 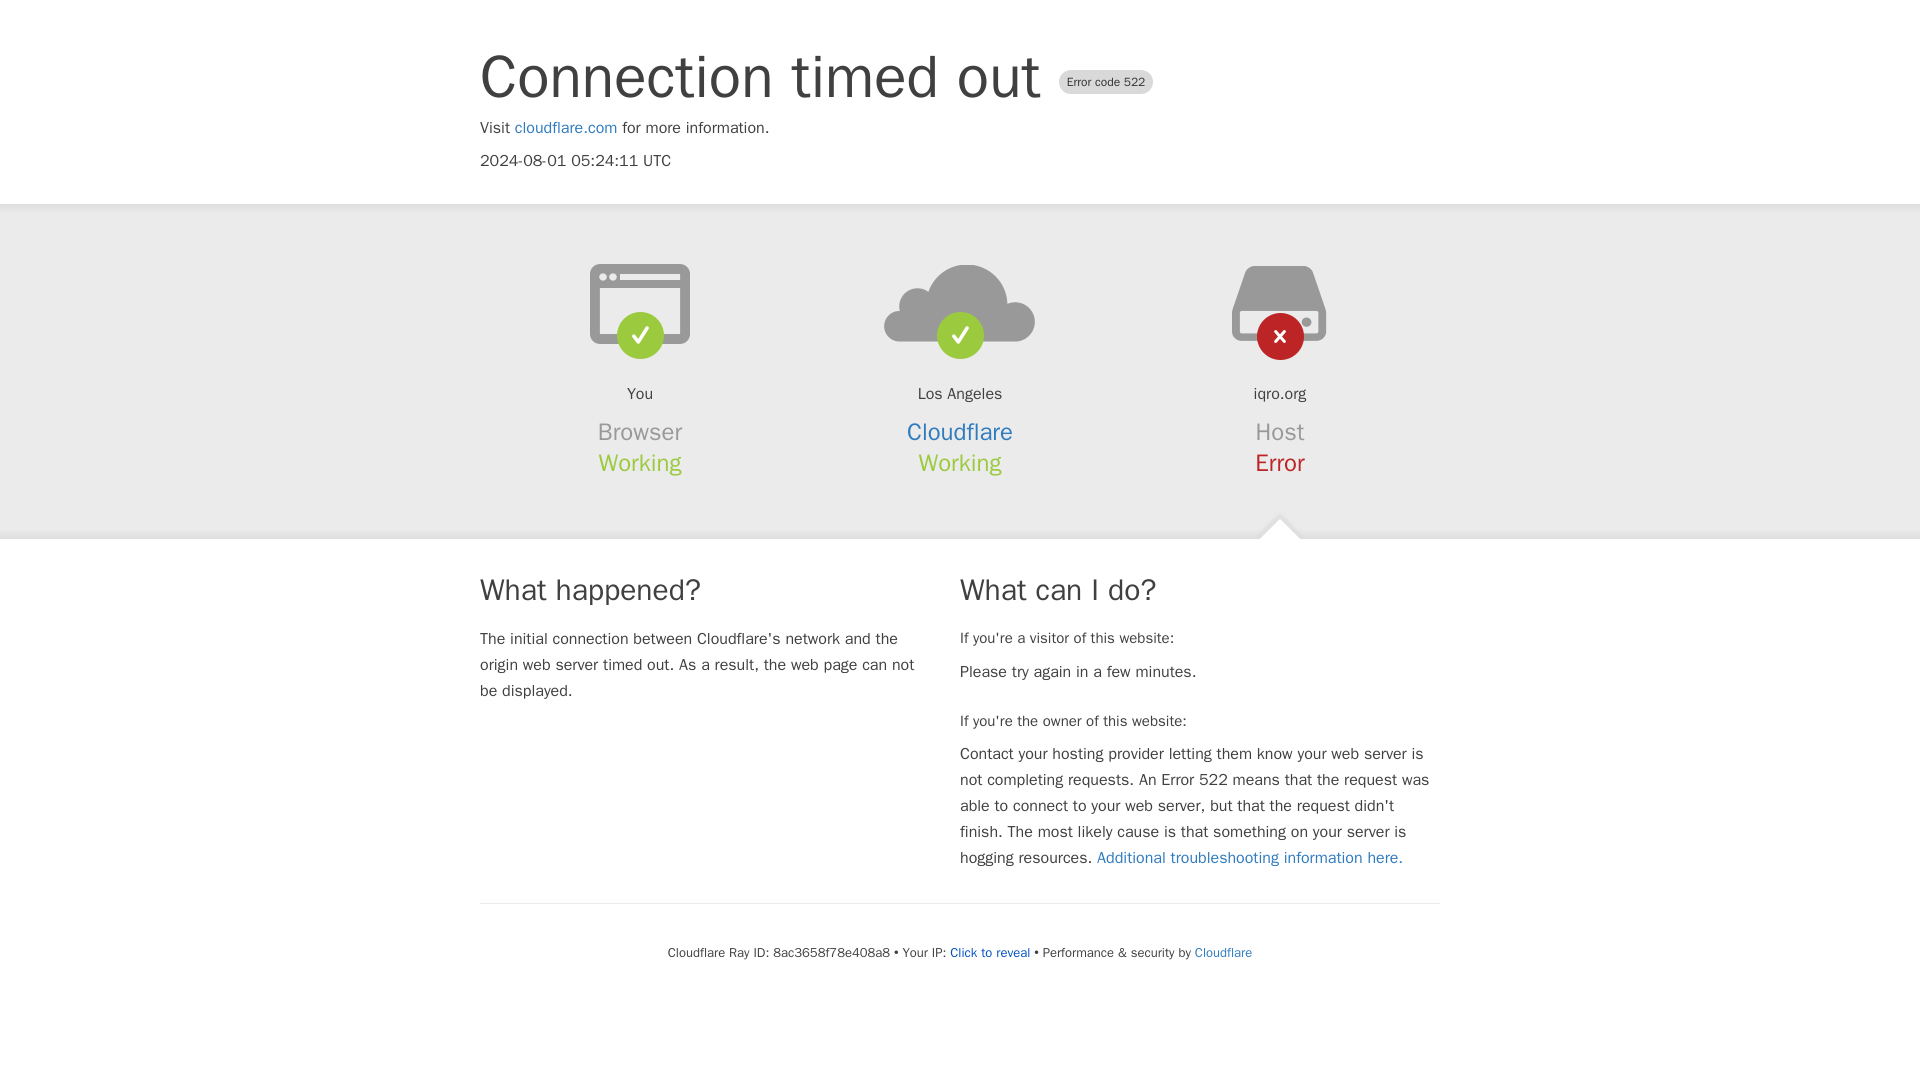 What do you see at coordinates (960, 432) in the screenshot?
I see `Cloudflare` at bounding box center [960, 432].